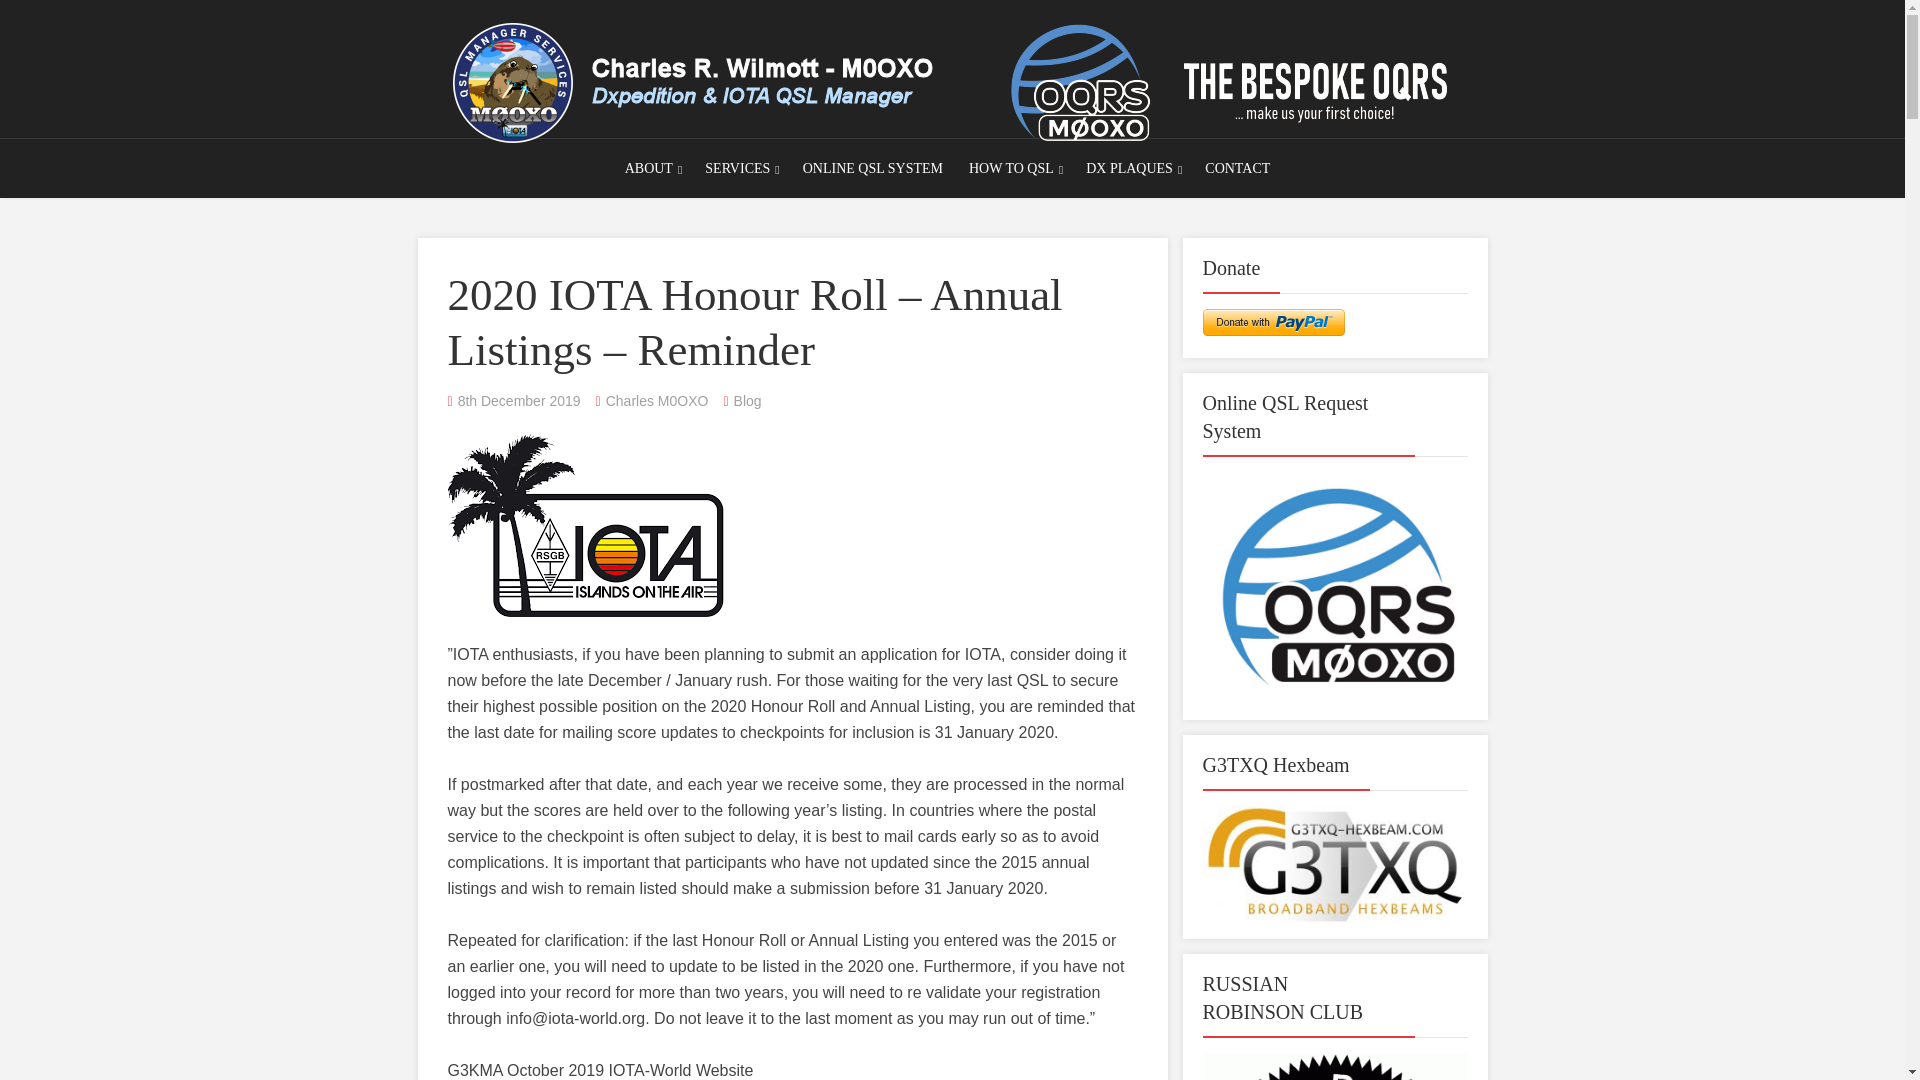 Image resolution: width=1920 pixels, height=1080 pixels. I want to click on M0OXO, so click(951, 78).